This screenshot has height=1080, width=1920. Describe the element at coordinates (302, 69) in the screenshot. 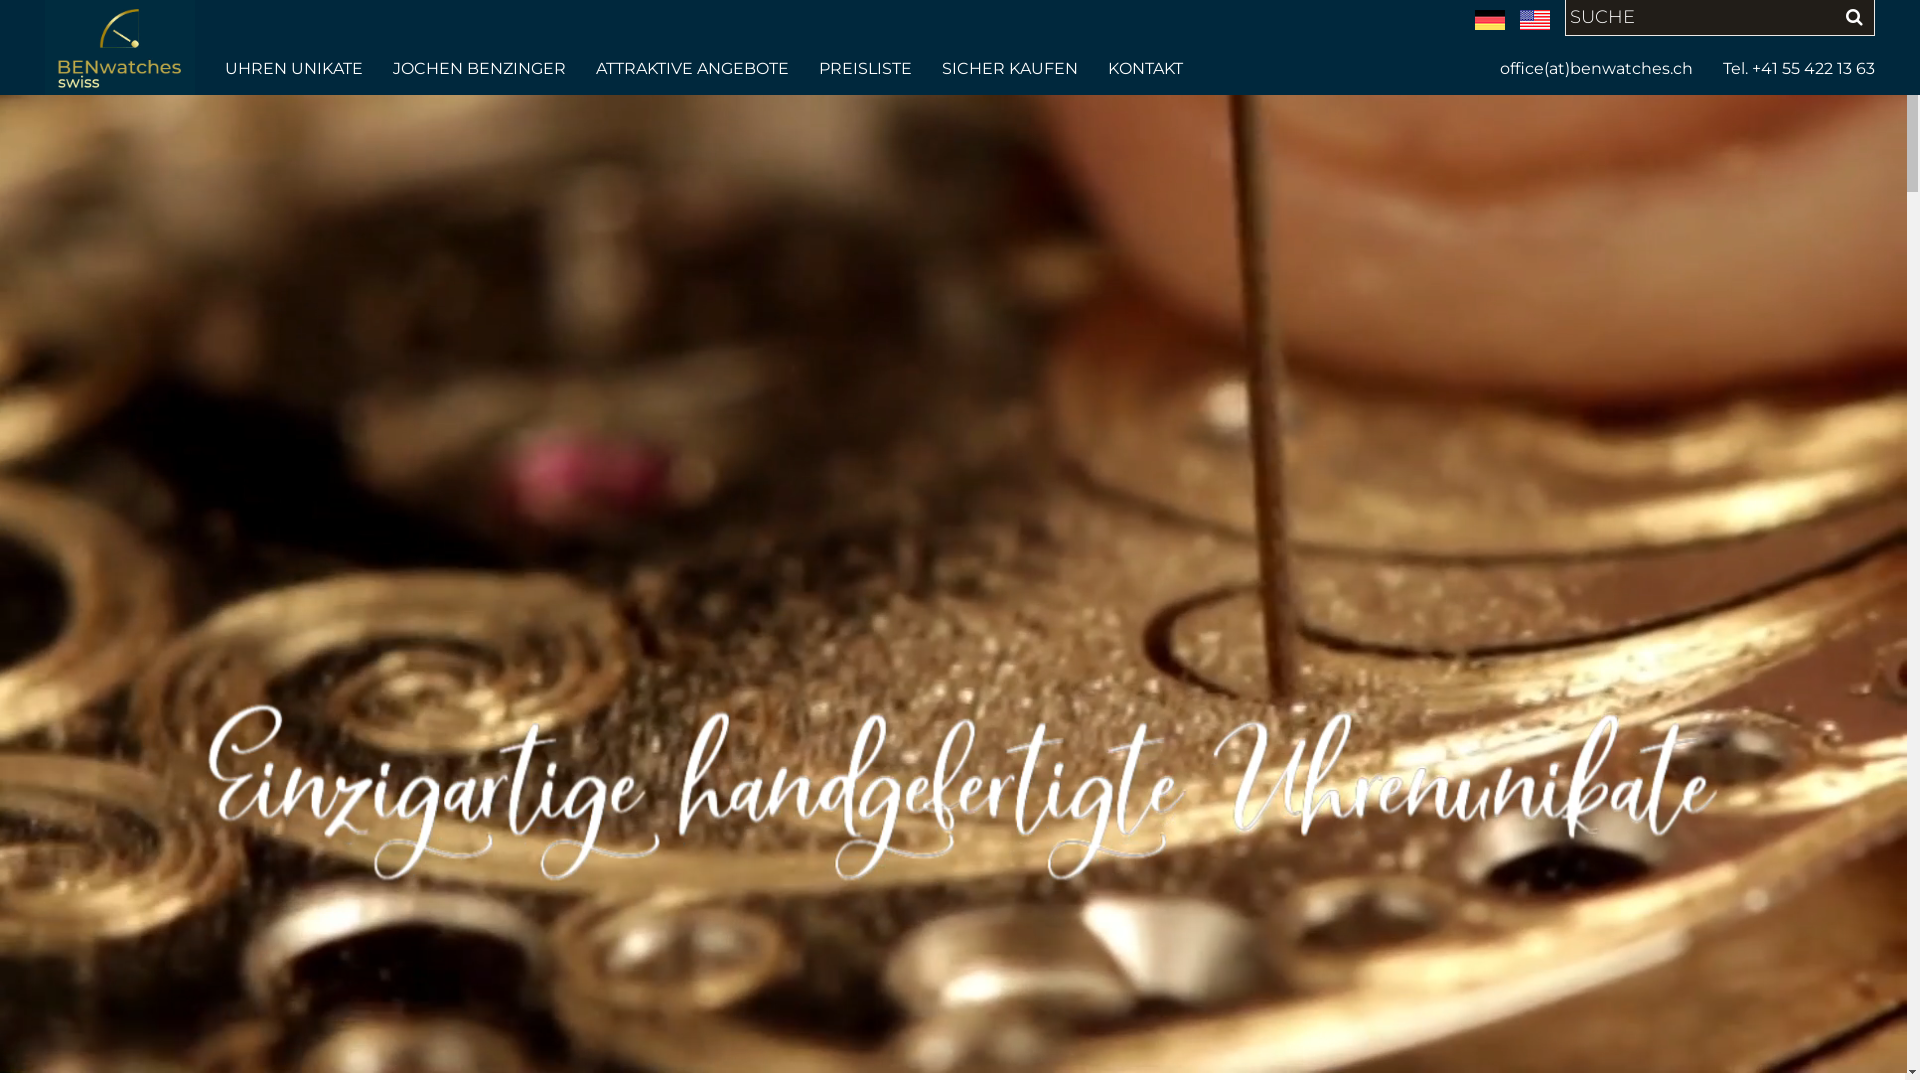

I see `UHREN UNIKATE` at that location.